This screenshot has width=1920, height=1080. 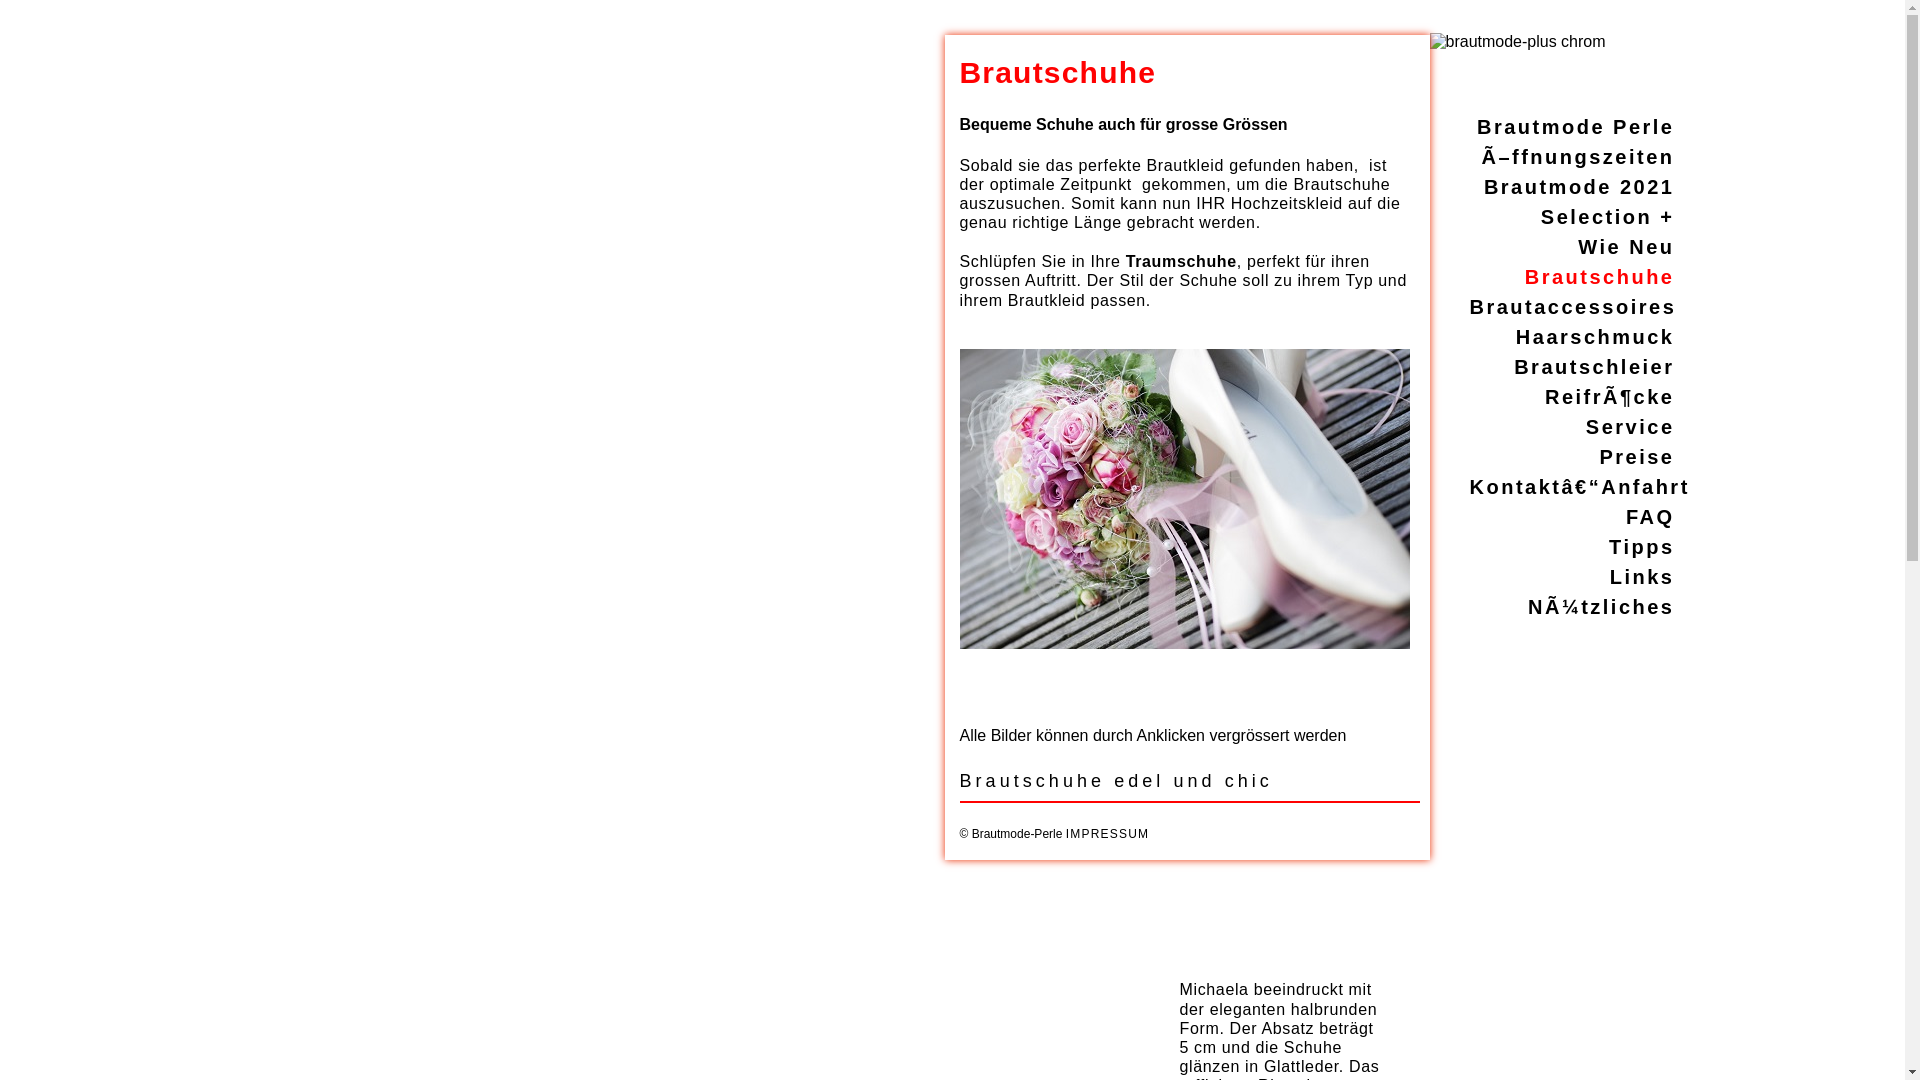 I want to click on Preise, so click(x=1636, y=457).